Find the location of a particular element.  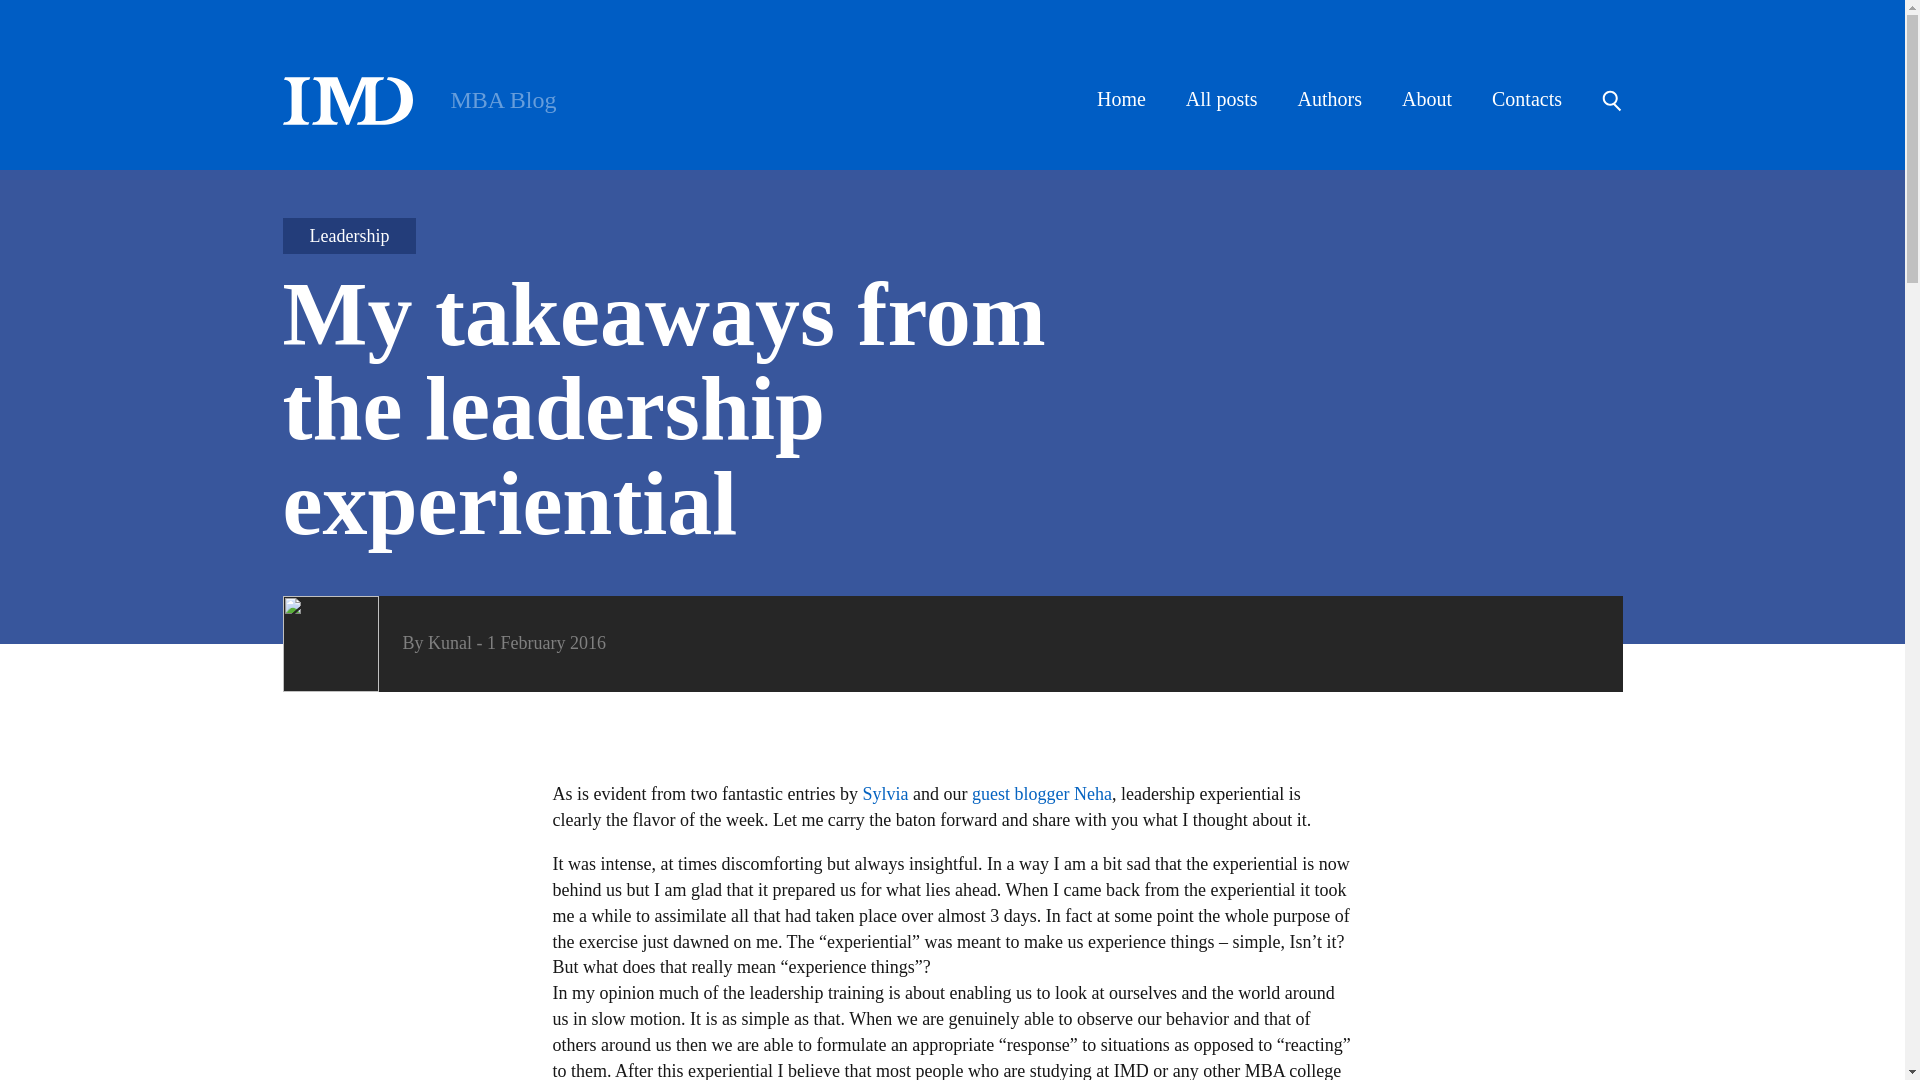

Leadership is located at coordinates (349, 236).